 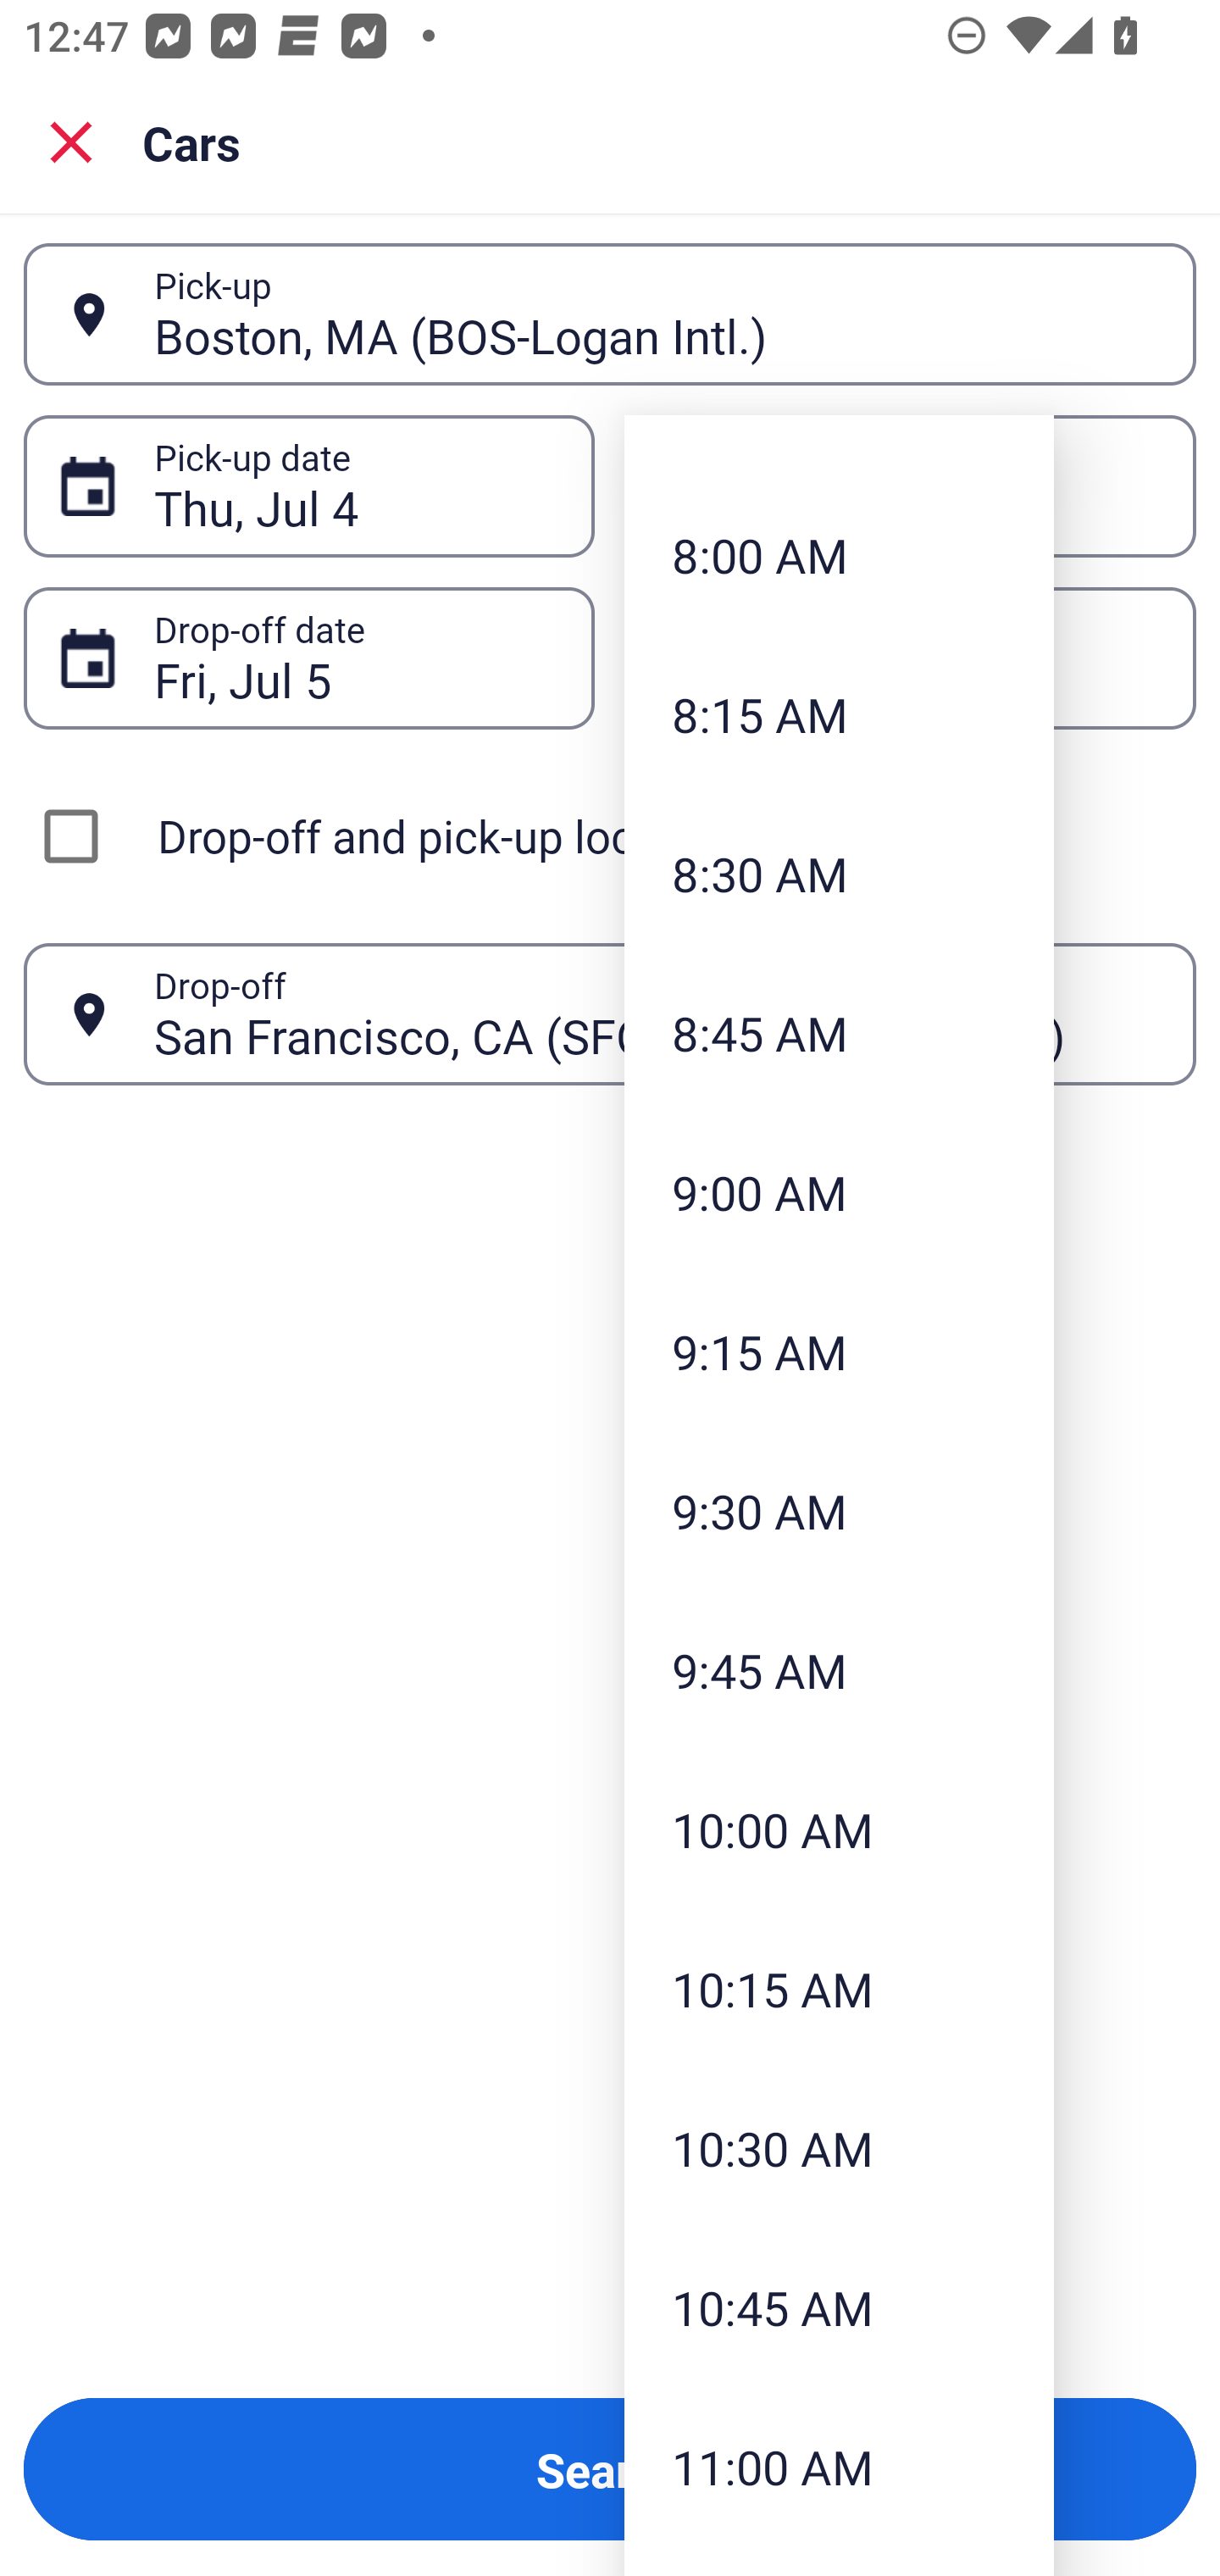 I want to click on 8:15 AM, so click(x=839, y=713).